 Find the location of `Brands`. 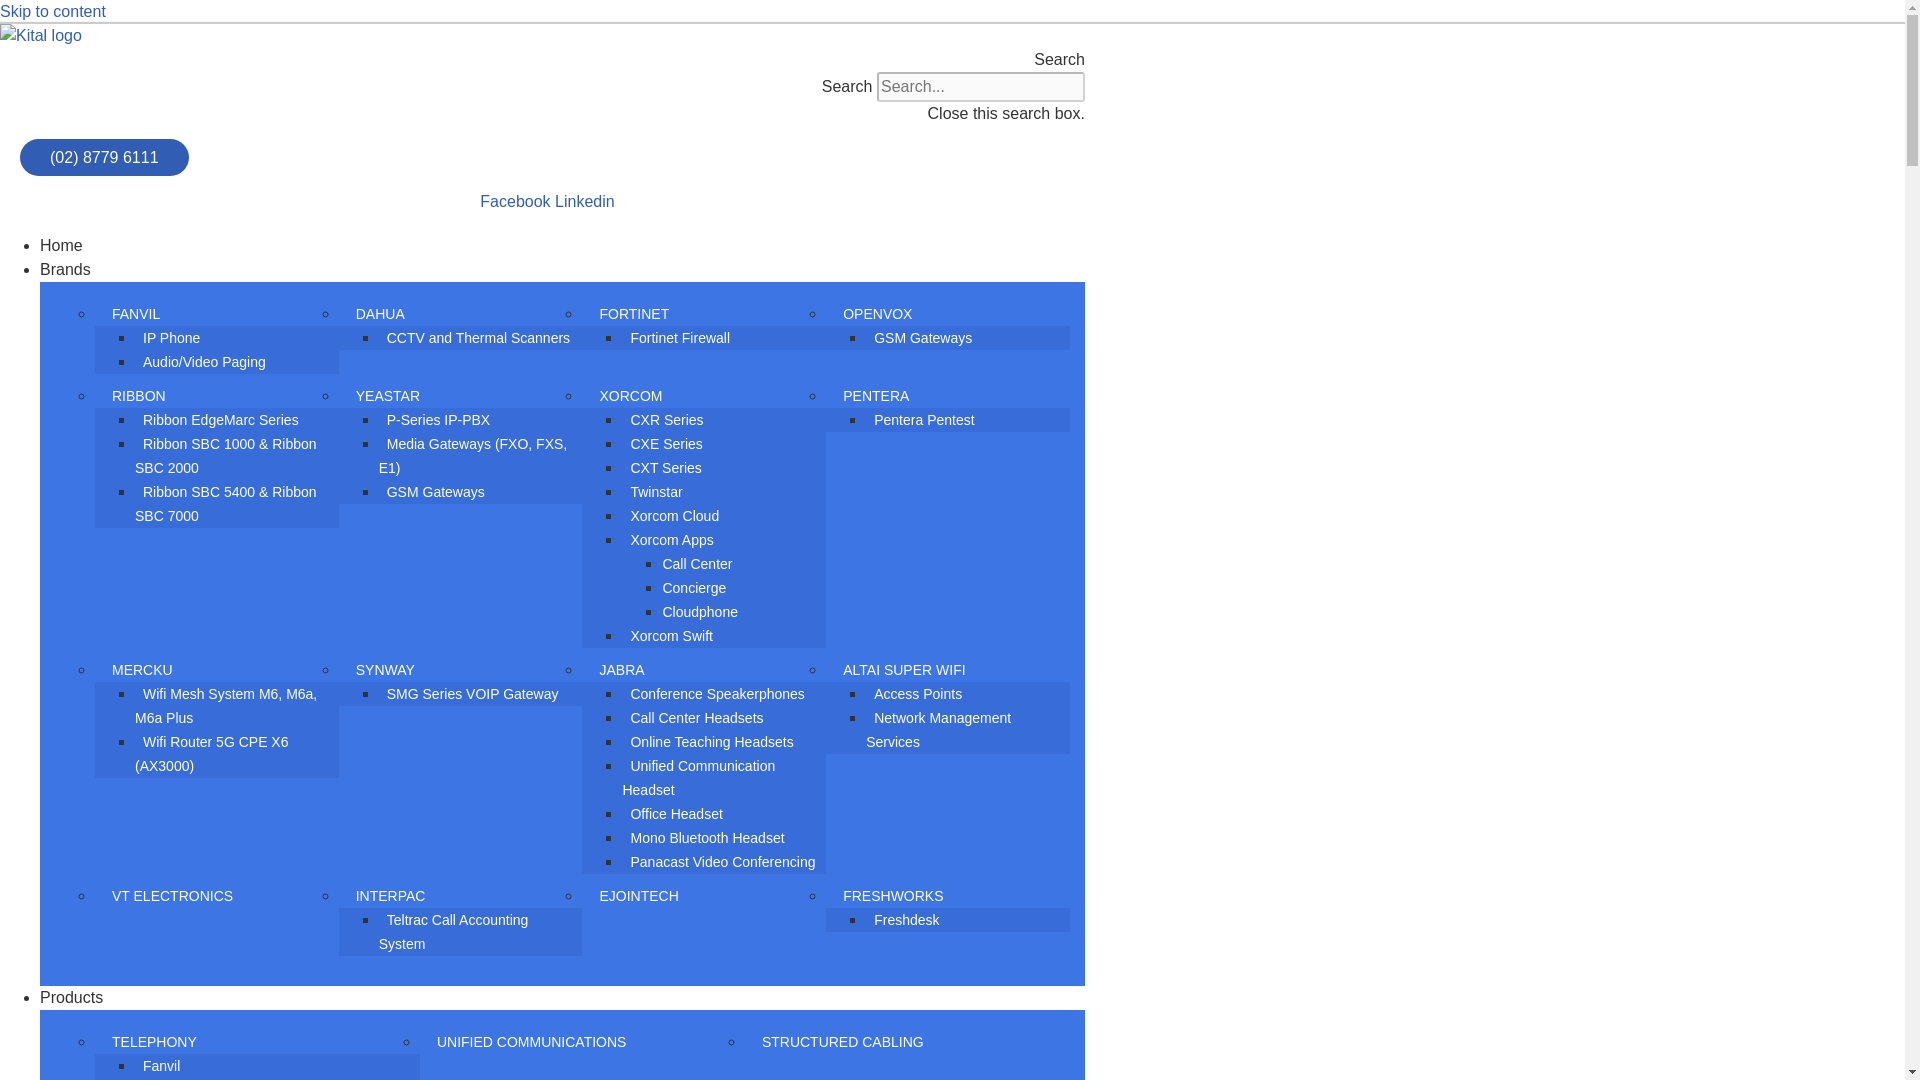

Brands is located at coordinates (562, 270).